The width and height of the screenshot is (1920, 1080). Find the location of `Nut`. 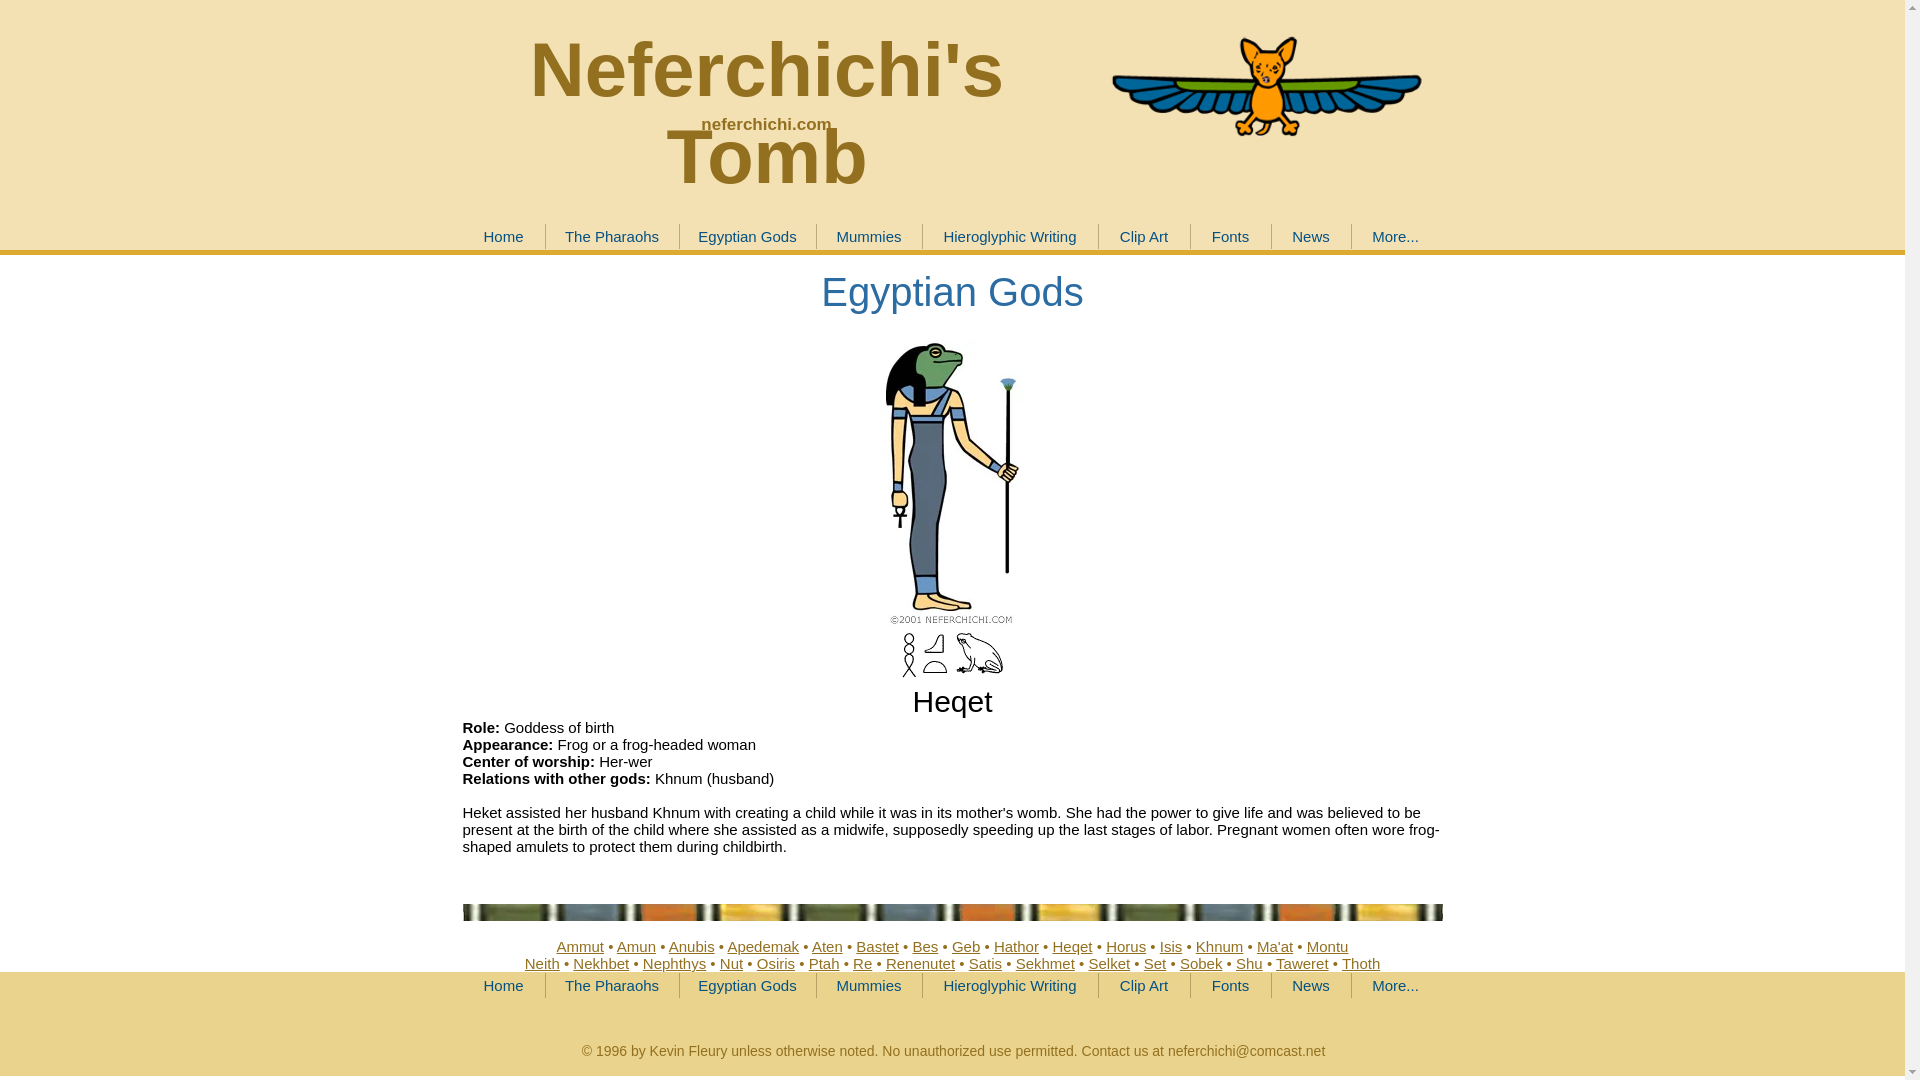

Nut is located at coordinates (732, 963).